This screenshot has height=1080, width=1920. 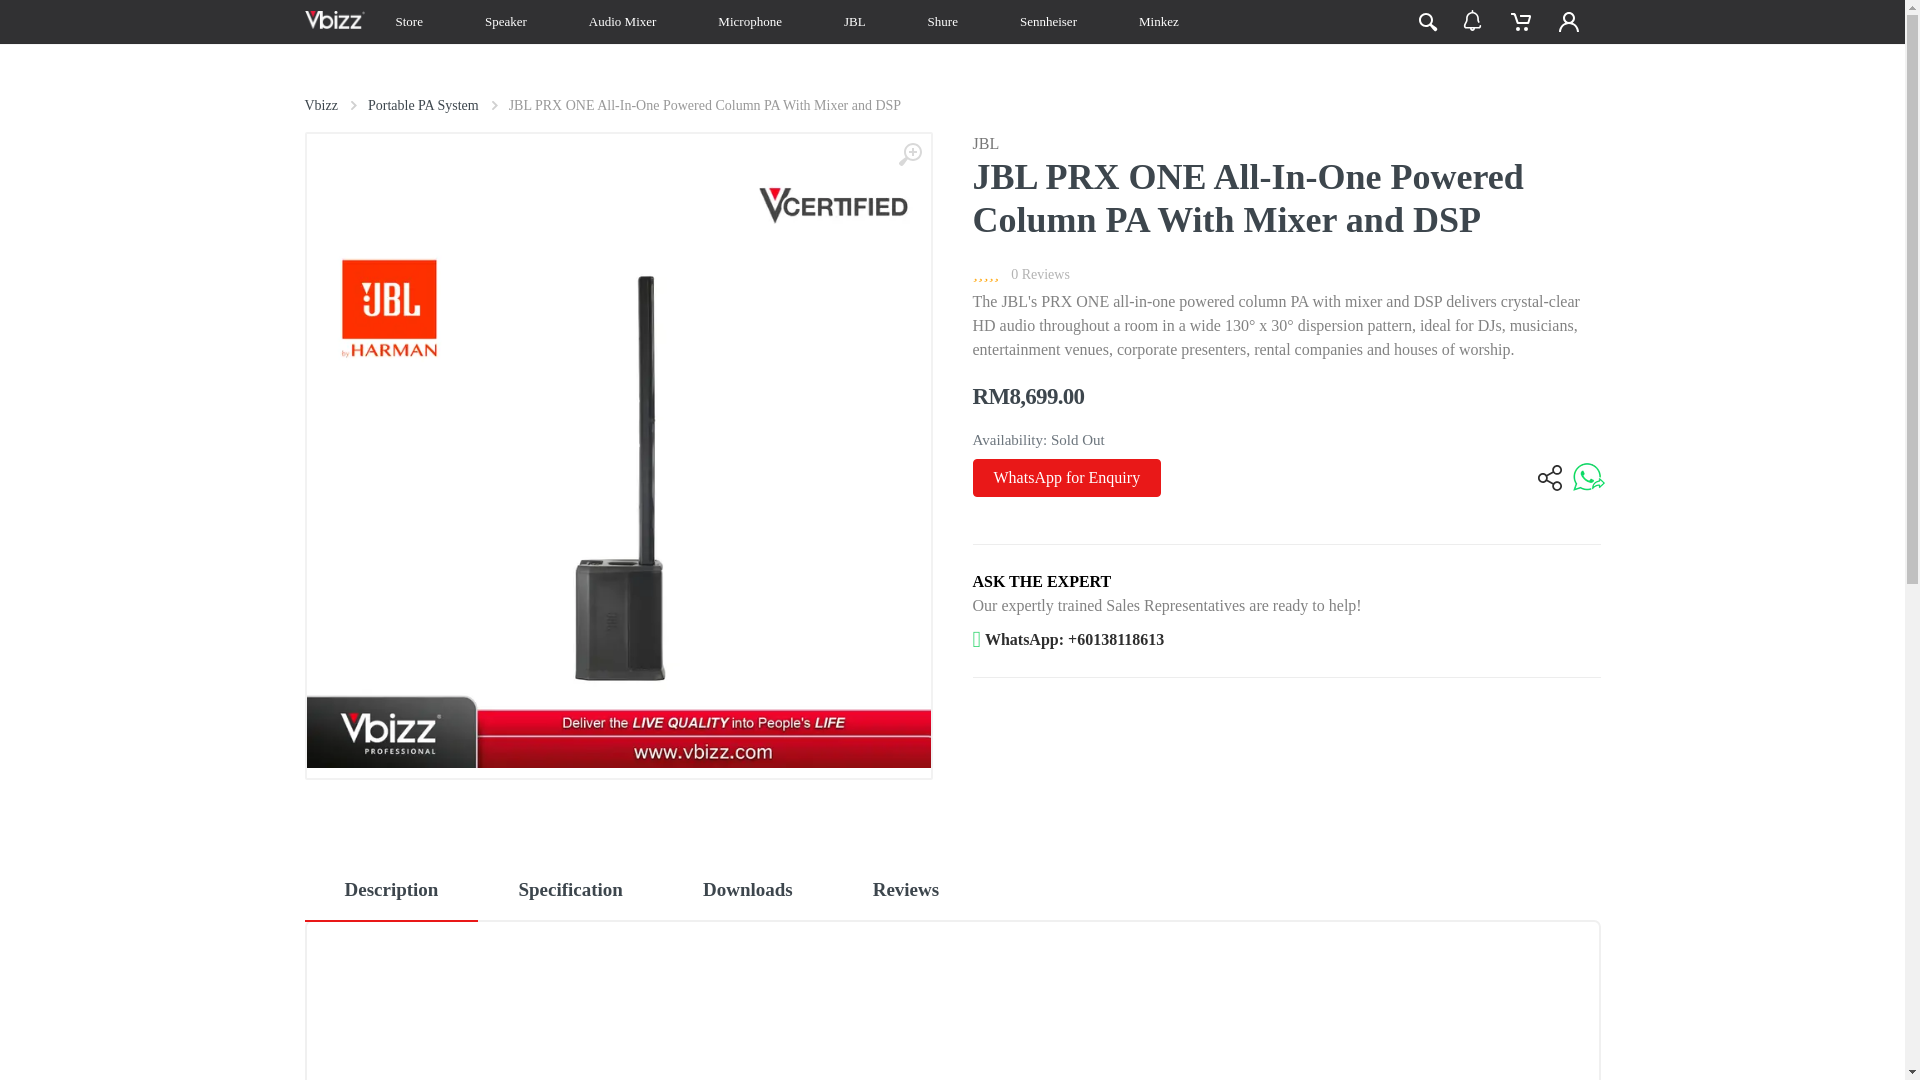 What do you see at coordinates (855, 22) in the screenshot?
I see `JBL` at bounding box center [855, 22].